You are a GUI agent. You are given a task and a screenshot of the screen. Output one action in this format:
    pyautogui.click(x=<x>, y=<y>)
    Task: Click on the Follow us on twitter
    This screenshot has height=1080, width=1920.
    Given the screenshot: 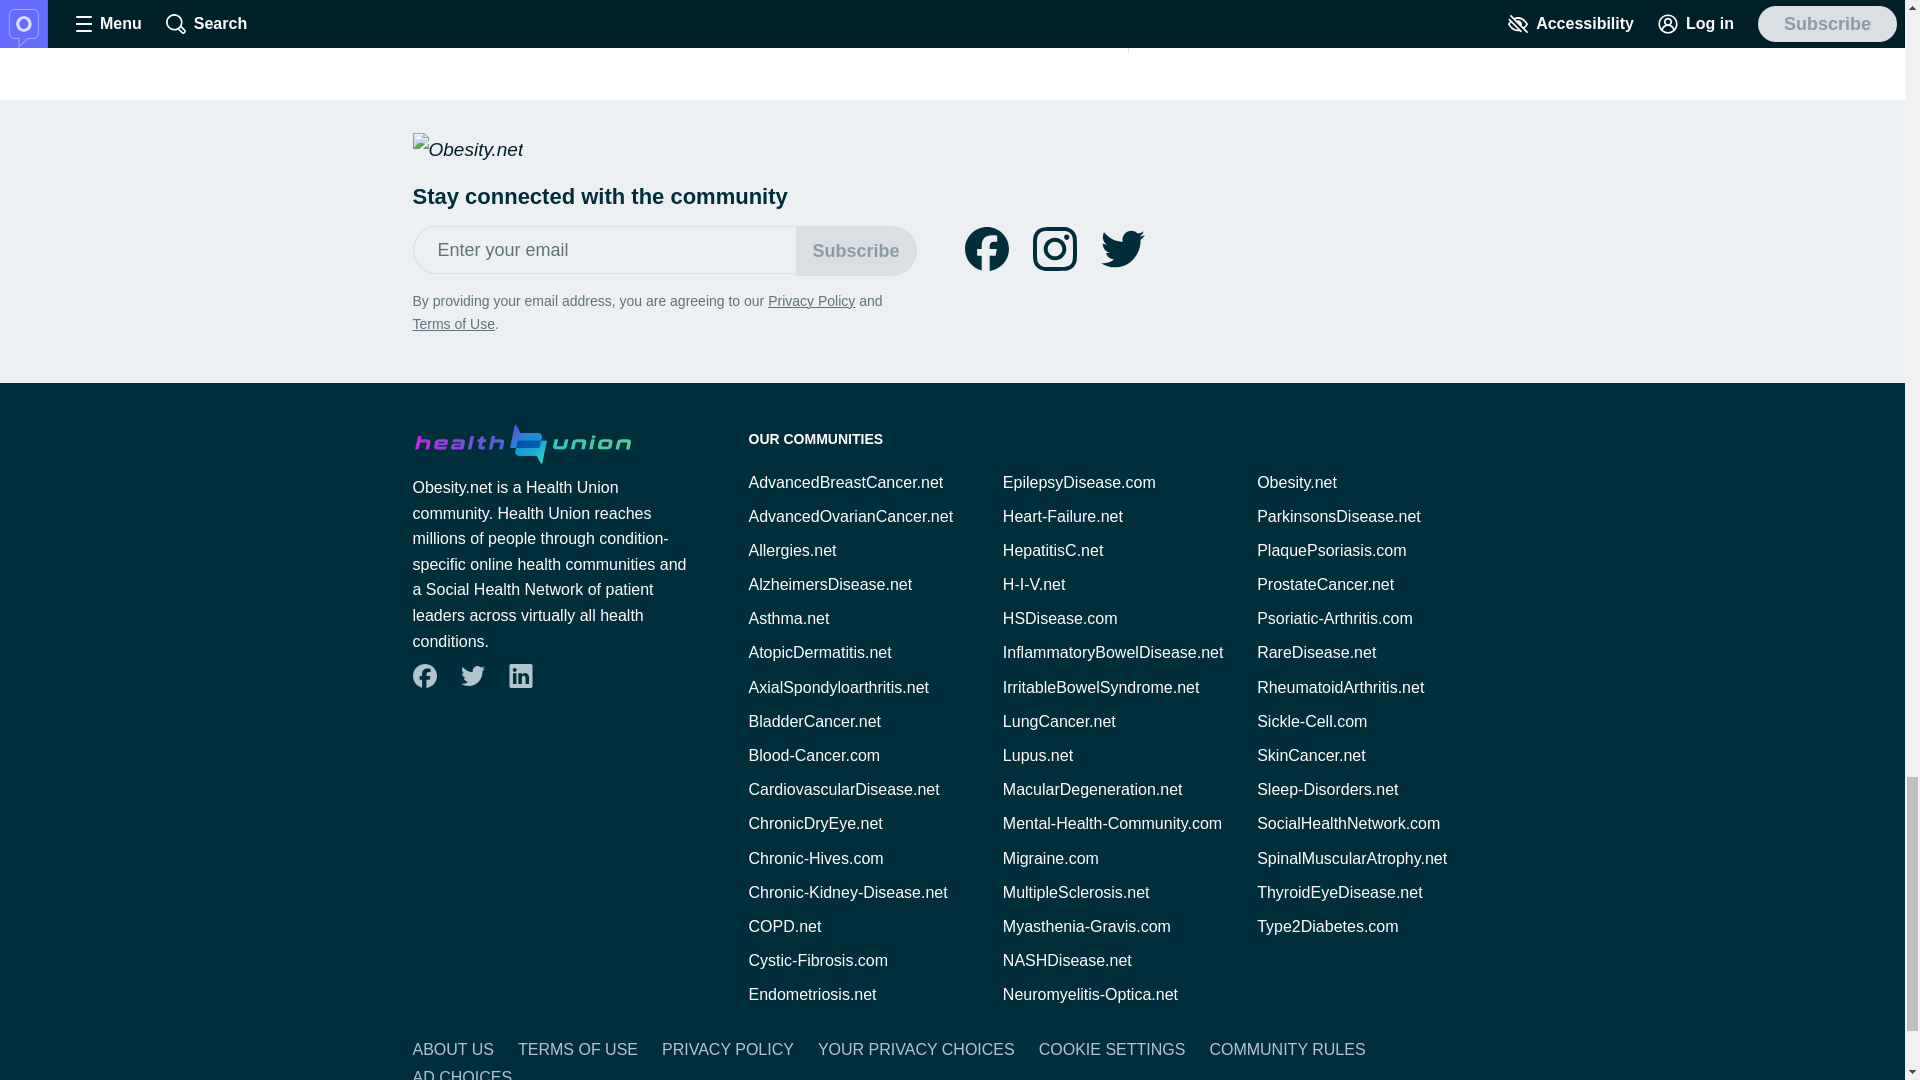 What is the action you would take?
    pyautogui.click(x=1122, y=248)
    